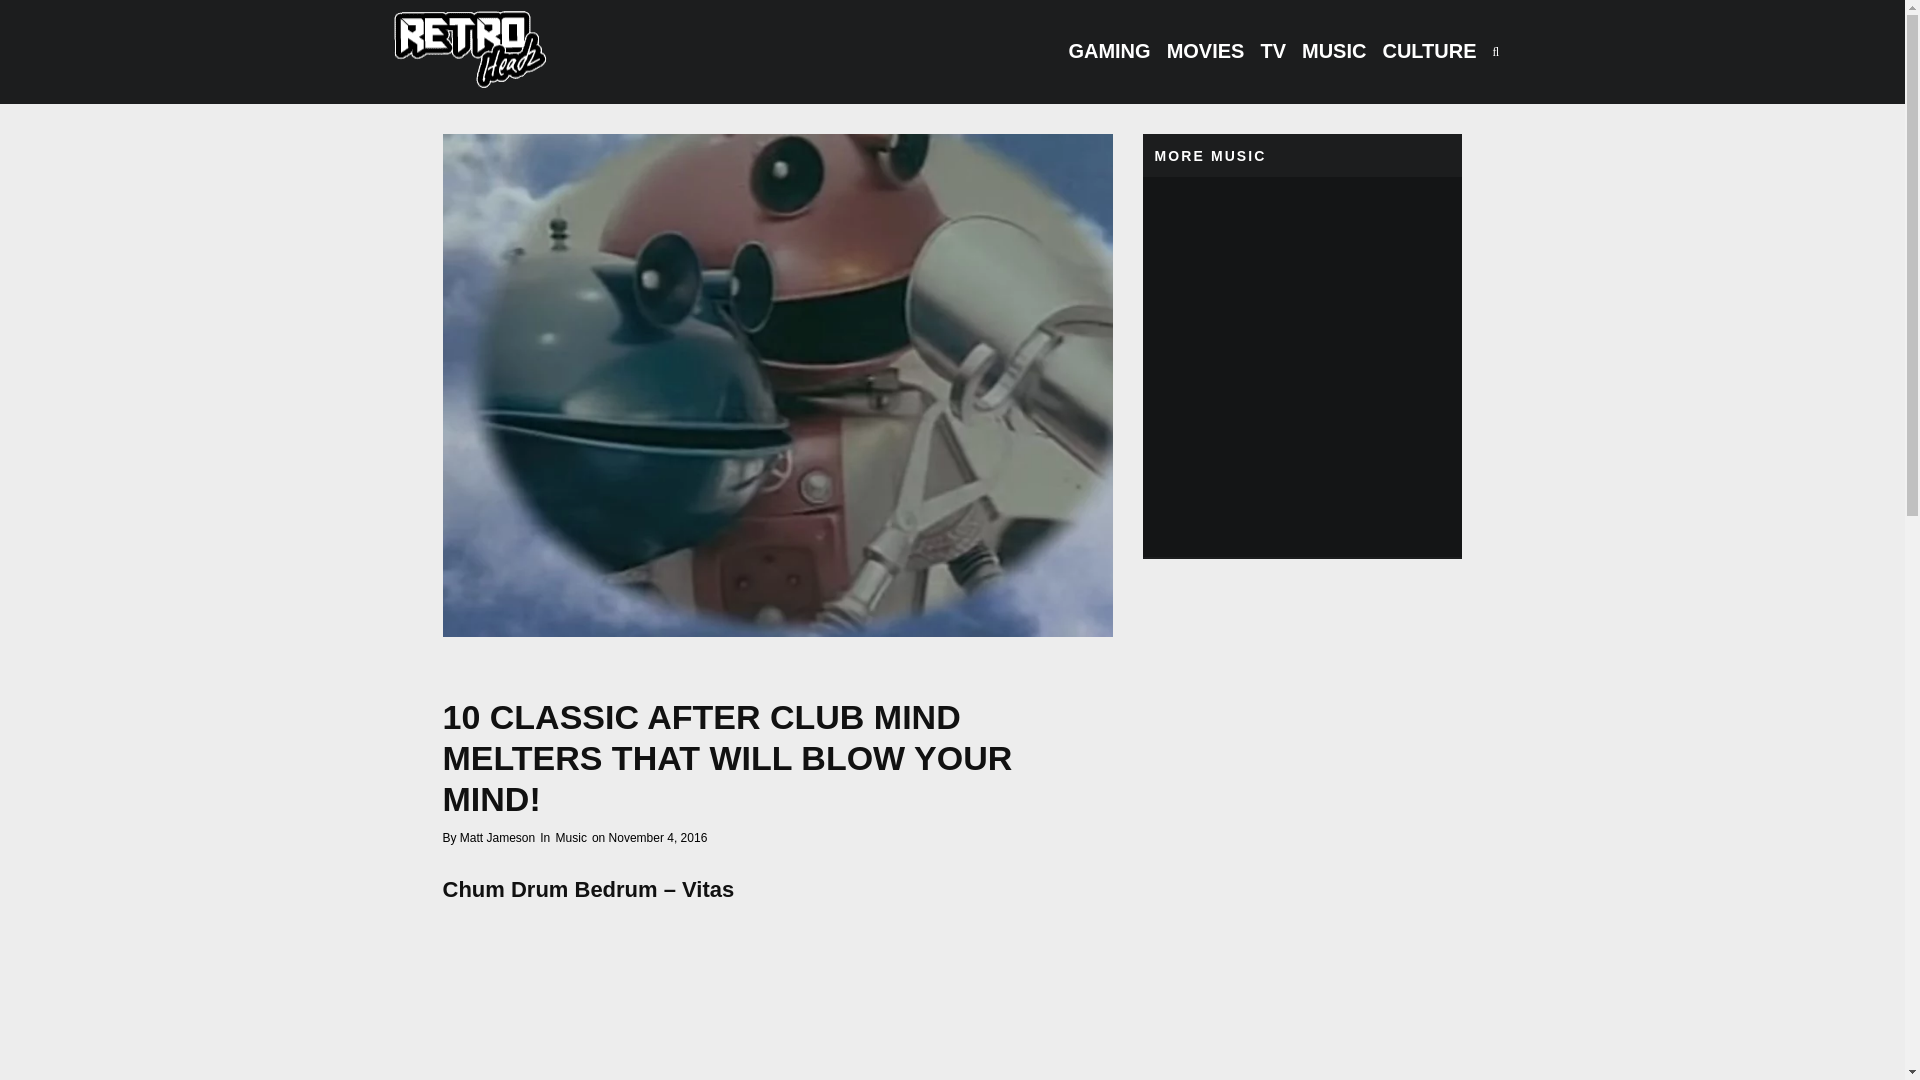 Image resolution: width=1920 pixels, height=1080 pixels. I want to click on Music, so click(572, 838).